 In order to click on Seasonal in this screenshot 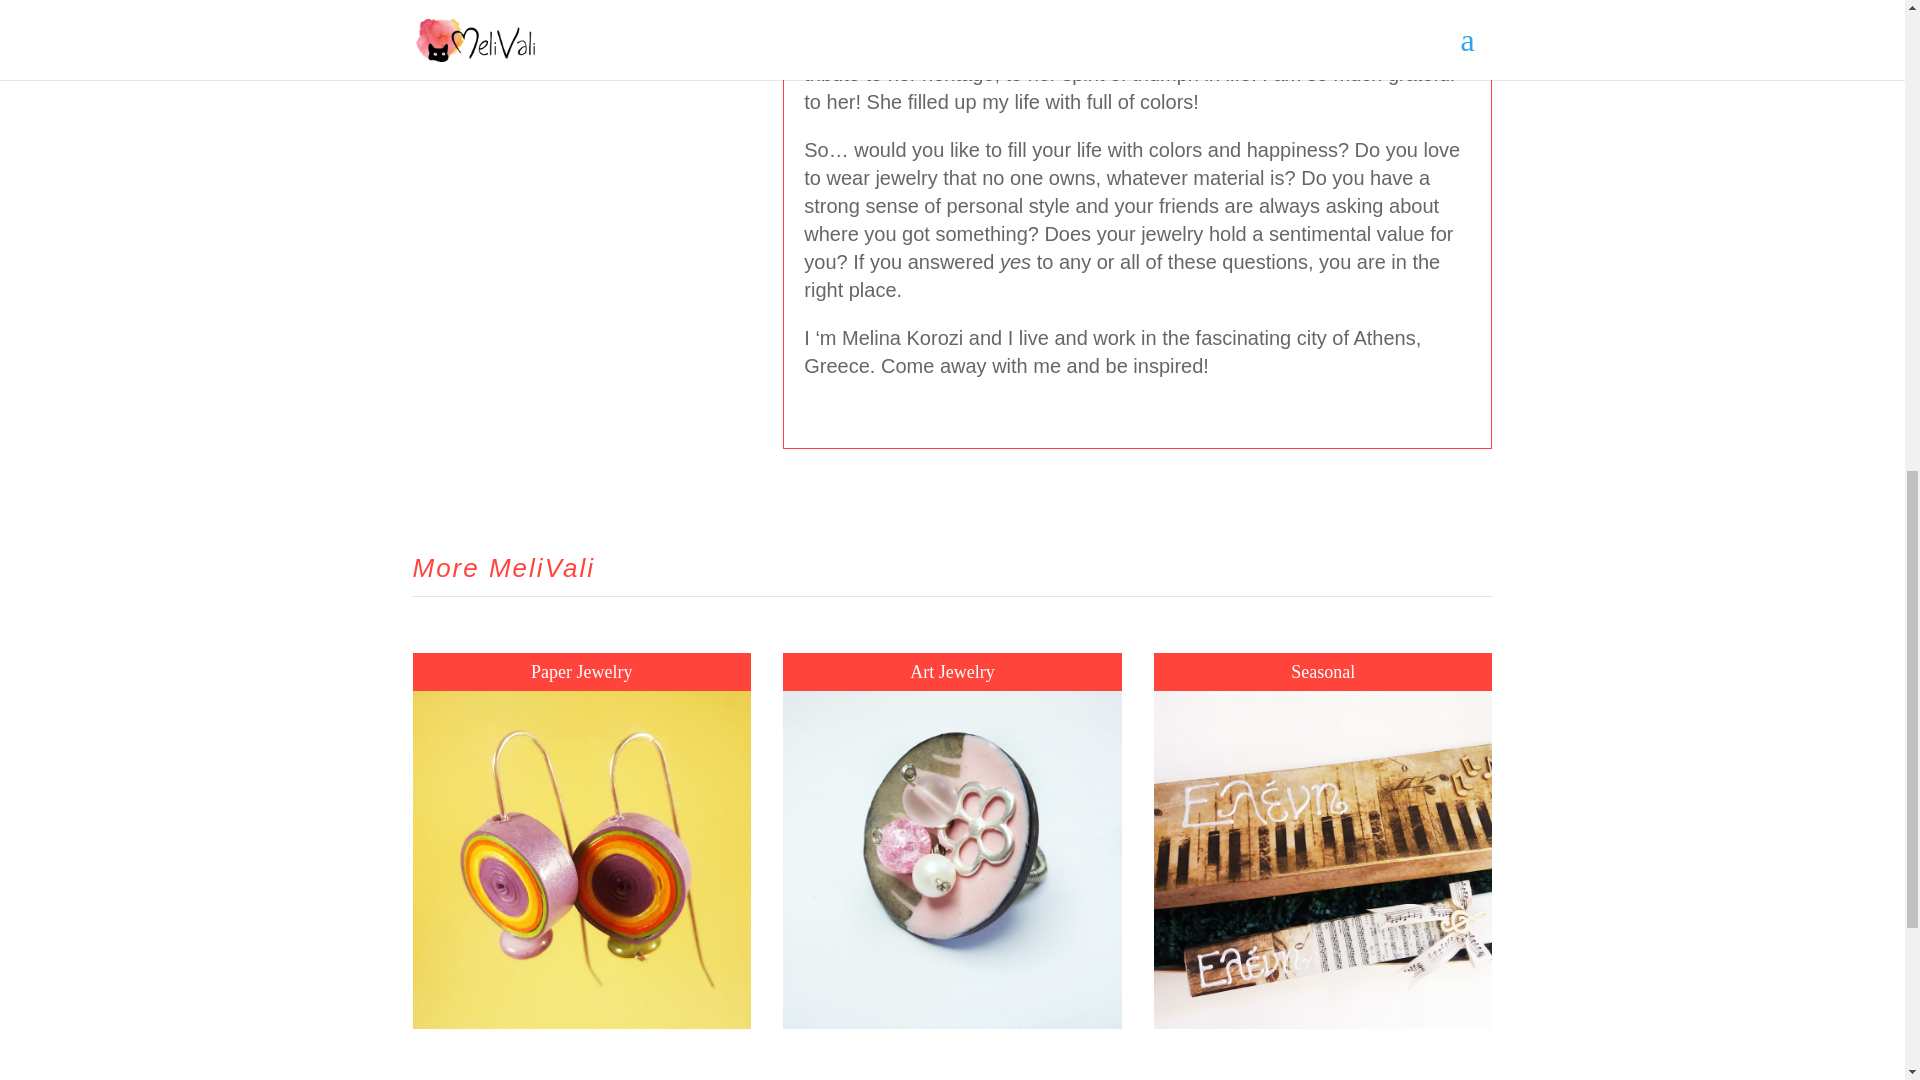, I will do `click(1322, 672)`.